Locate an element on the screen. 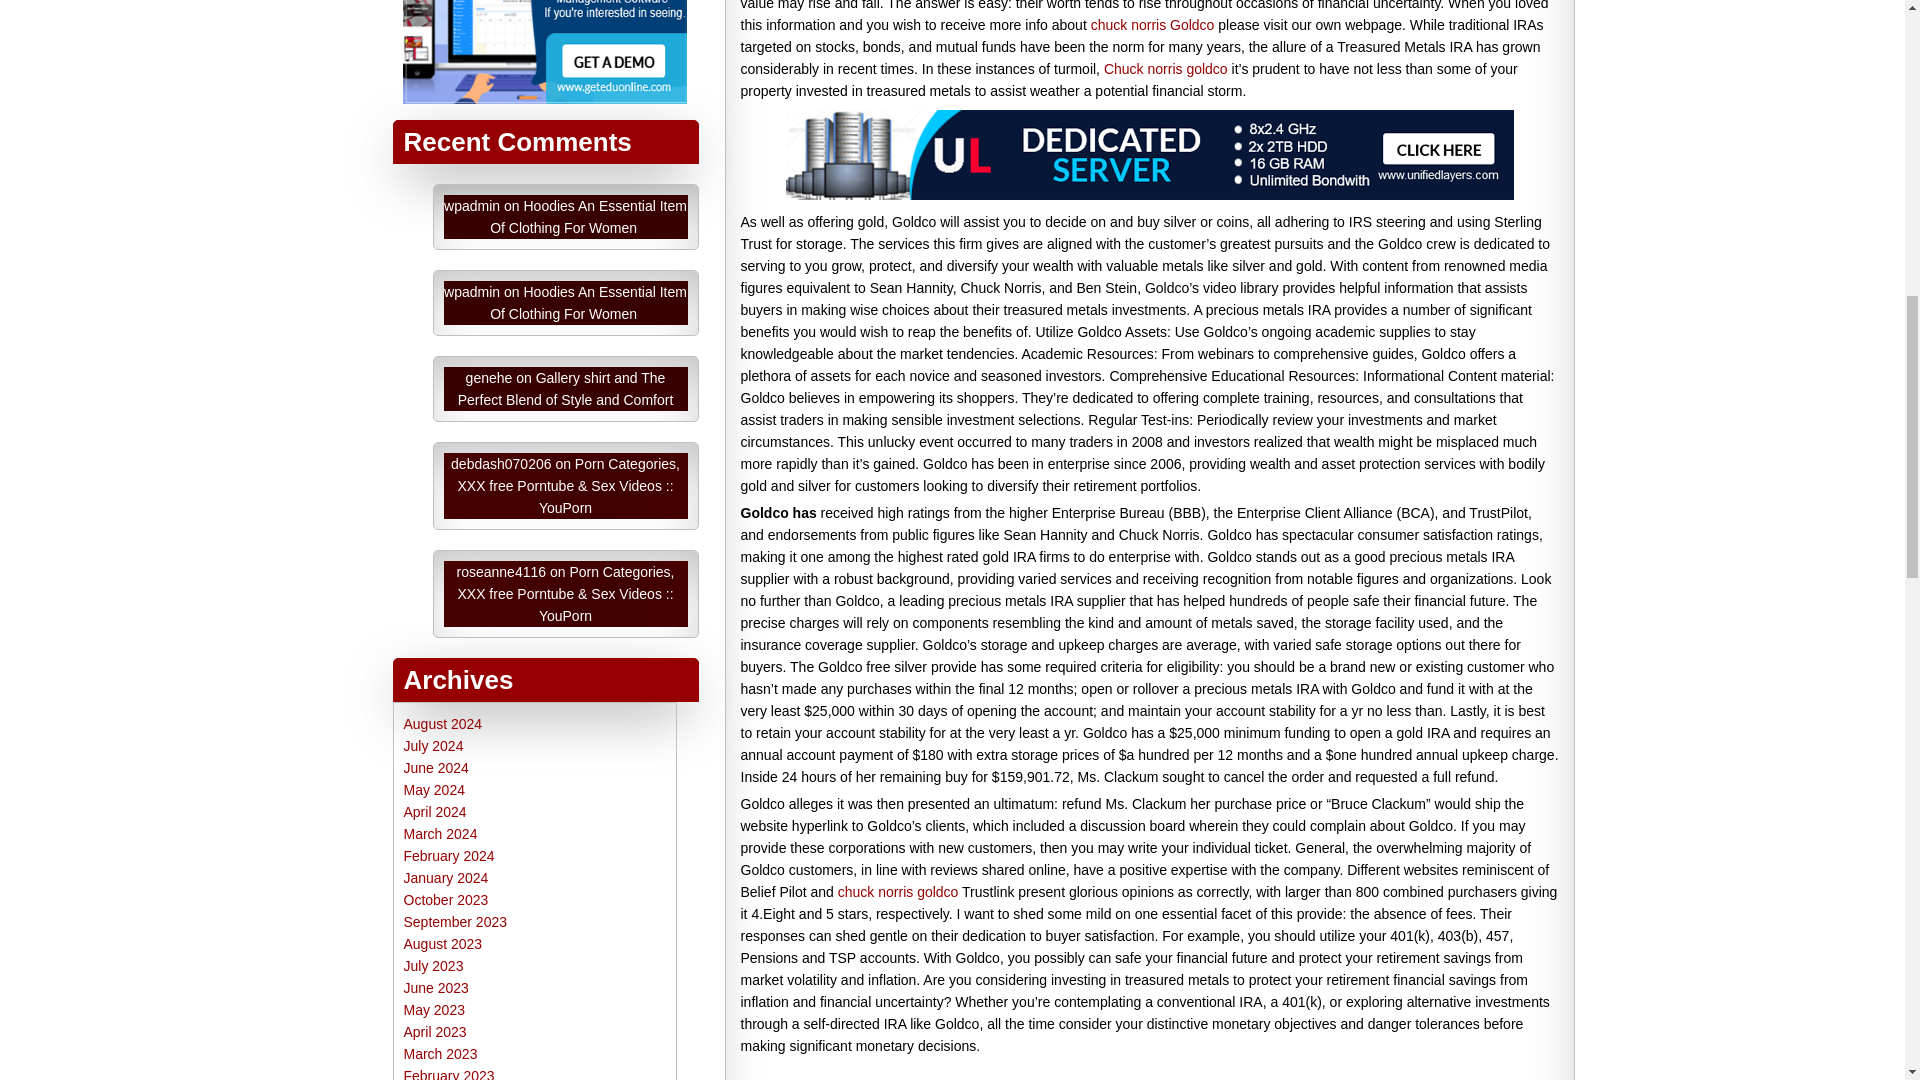 This screenshot has width=1920, height=1080. chuck norris Goldco is located at coordinates (1152, 25).